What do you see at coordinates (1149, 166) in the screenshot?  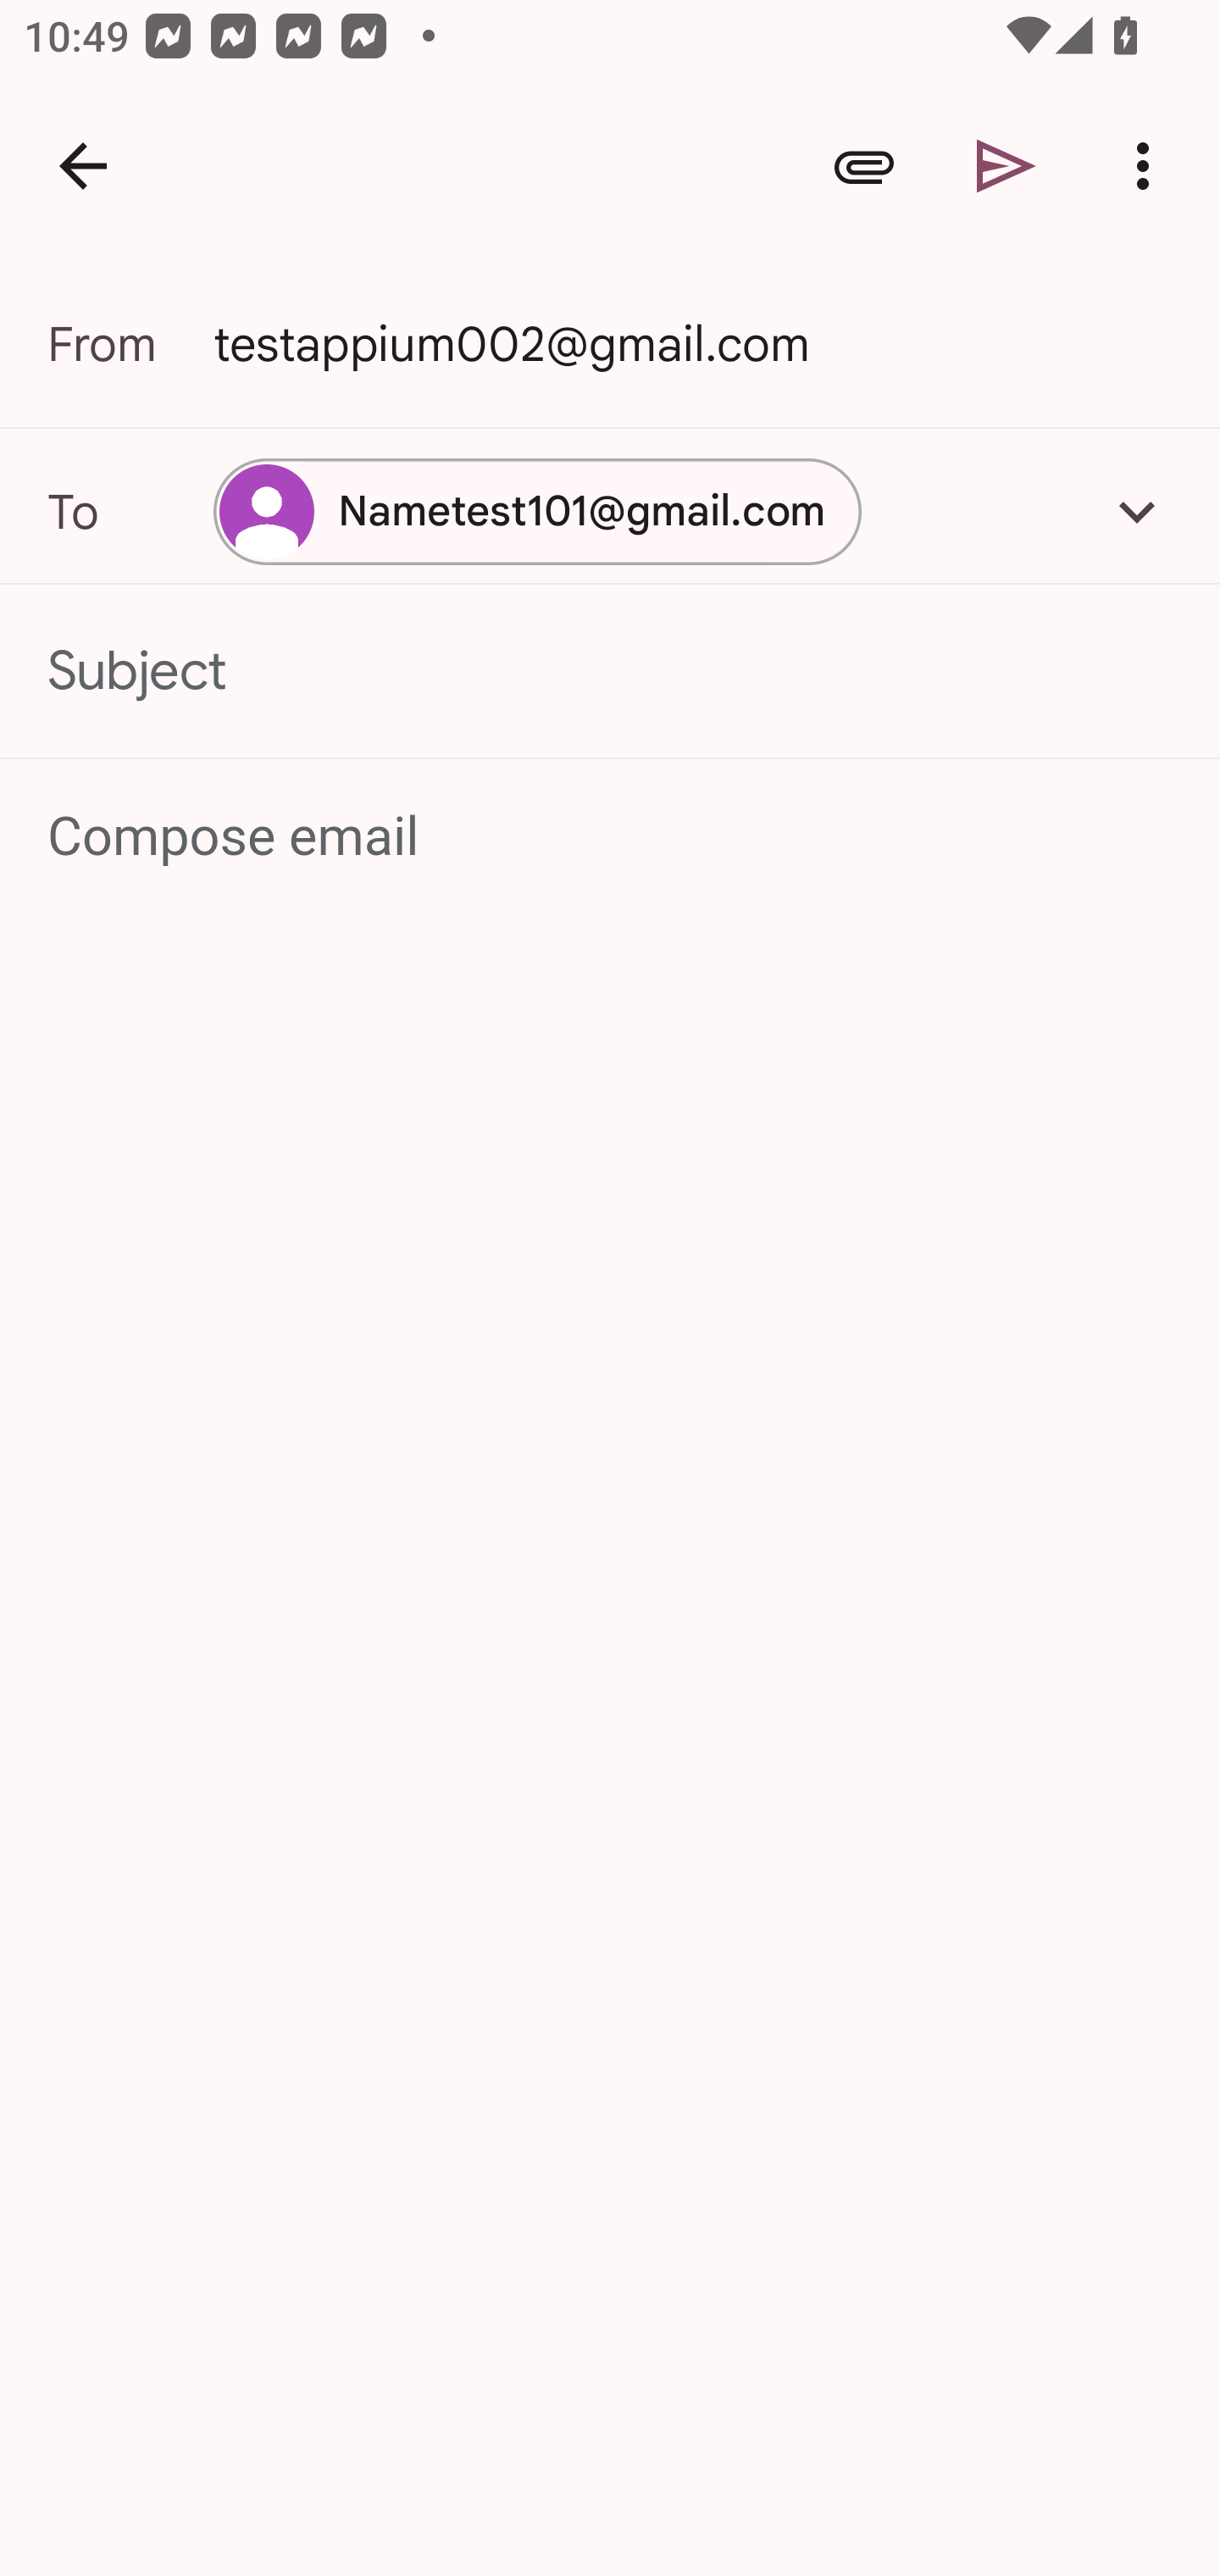 I see `More options` at bounding box center [1149, 166].